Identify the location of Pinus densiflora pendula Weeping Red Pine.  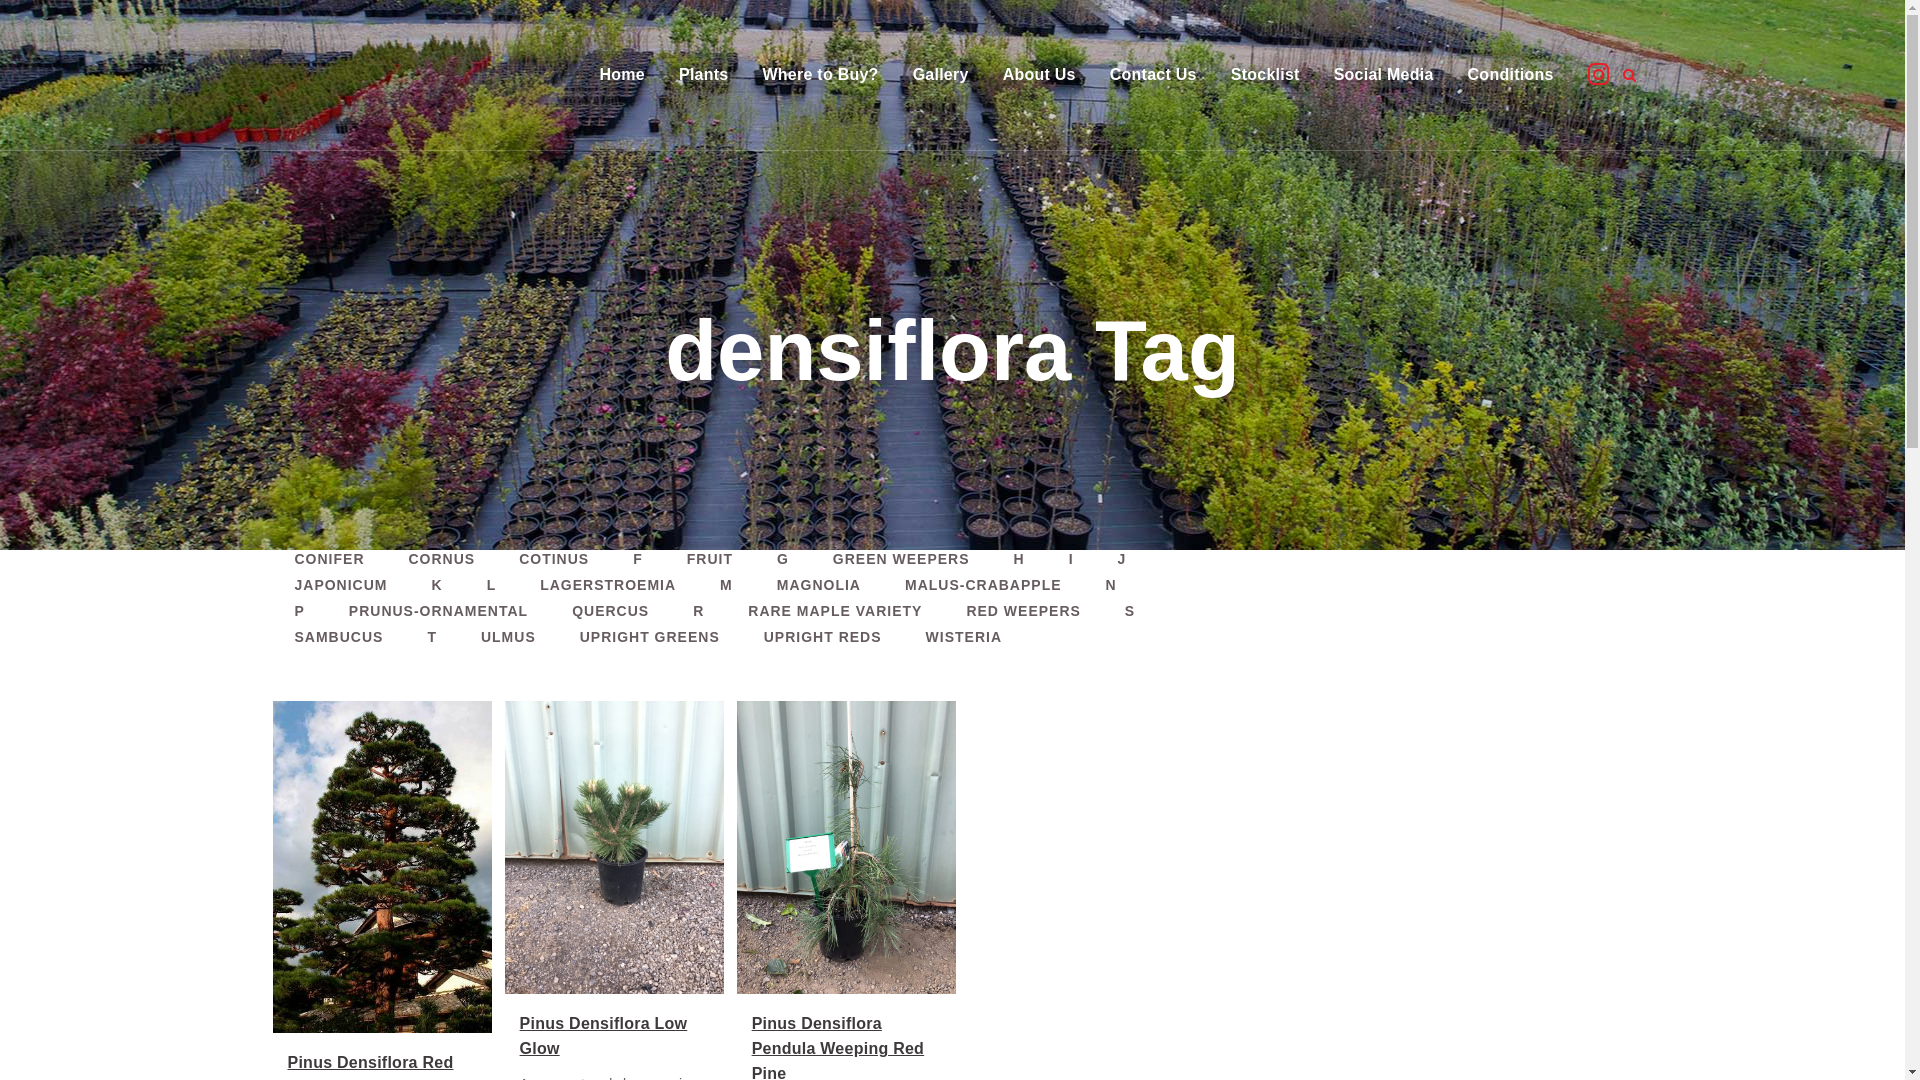
(846, 847).